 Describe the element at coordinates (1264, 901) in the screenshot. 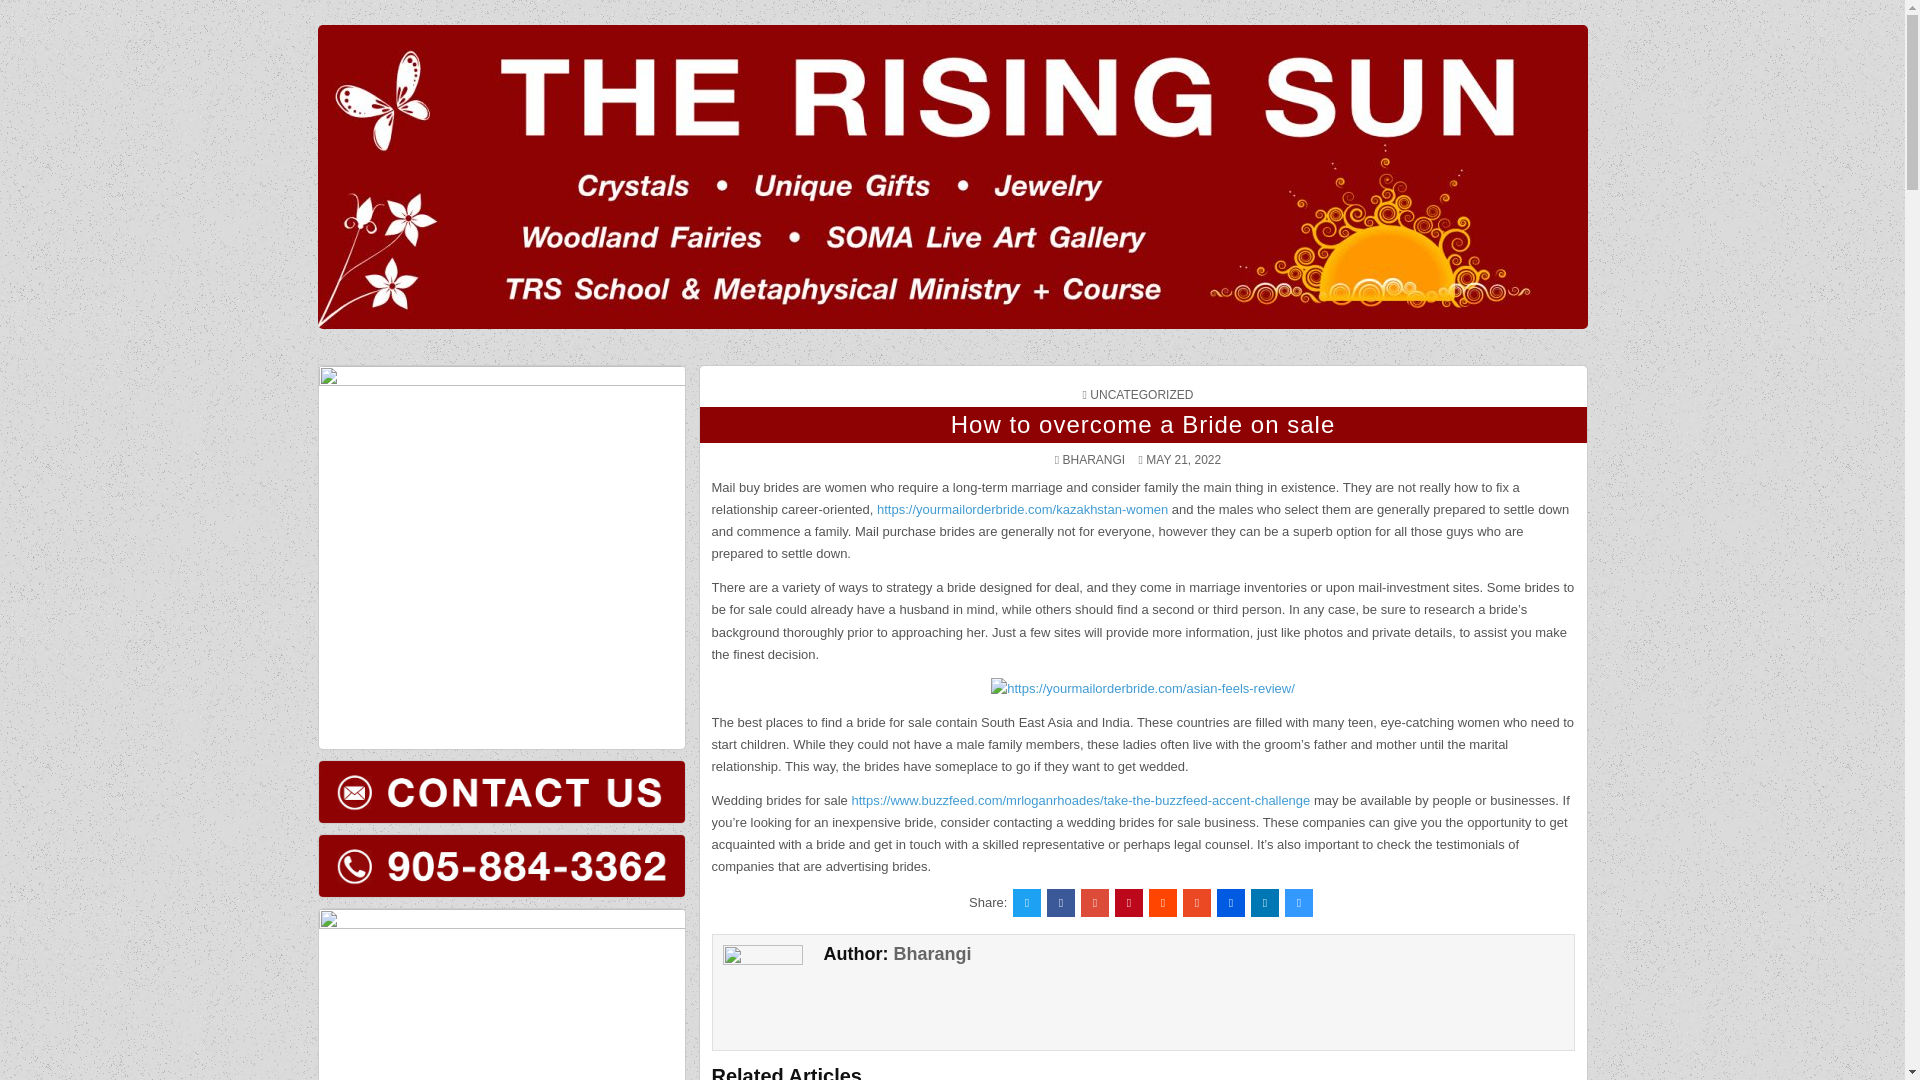

I see `Share this on Linkedin` at that location.